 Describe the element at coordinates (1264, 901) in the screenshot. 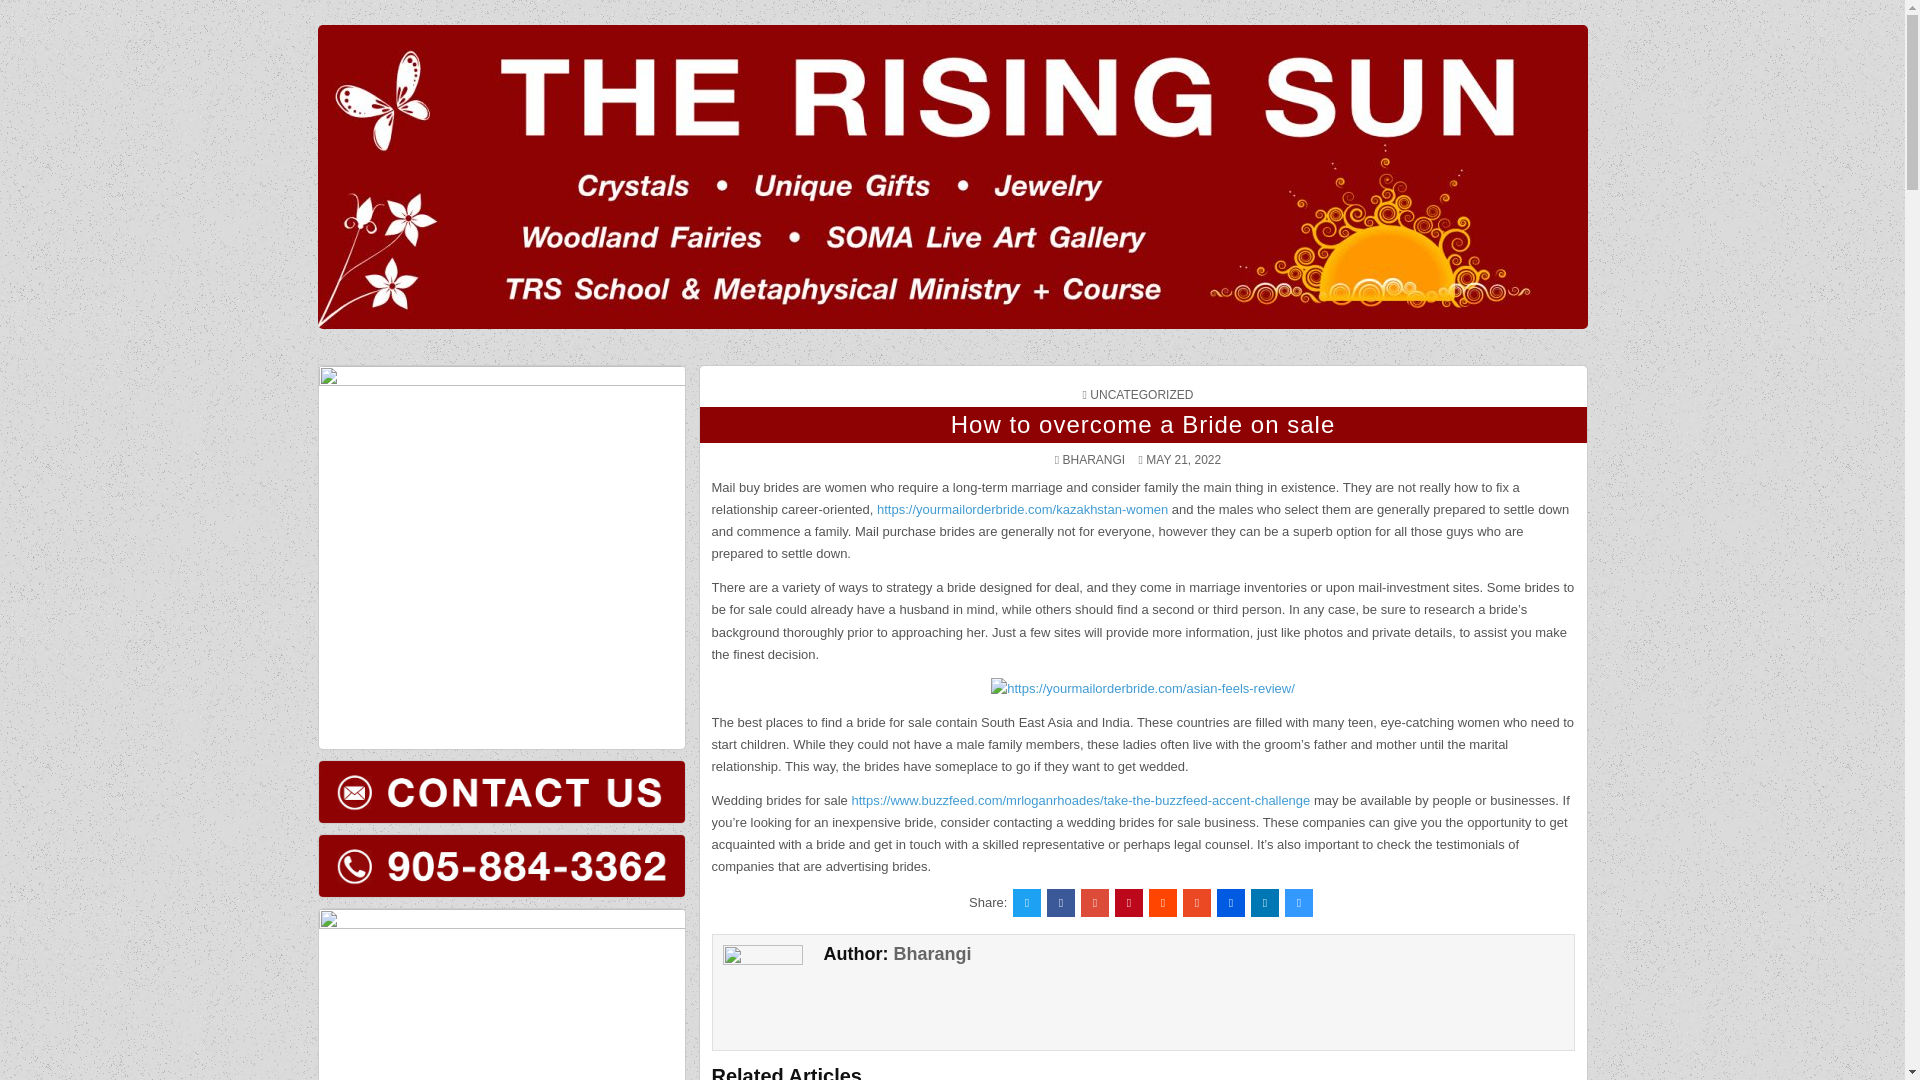

I see `Share this on Linkedin` at that location.